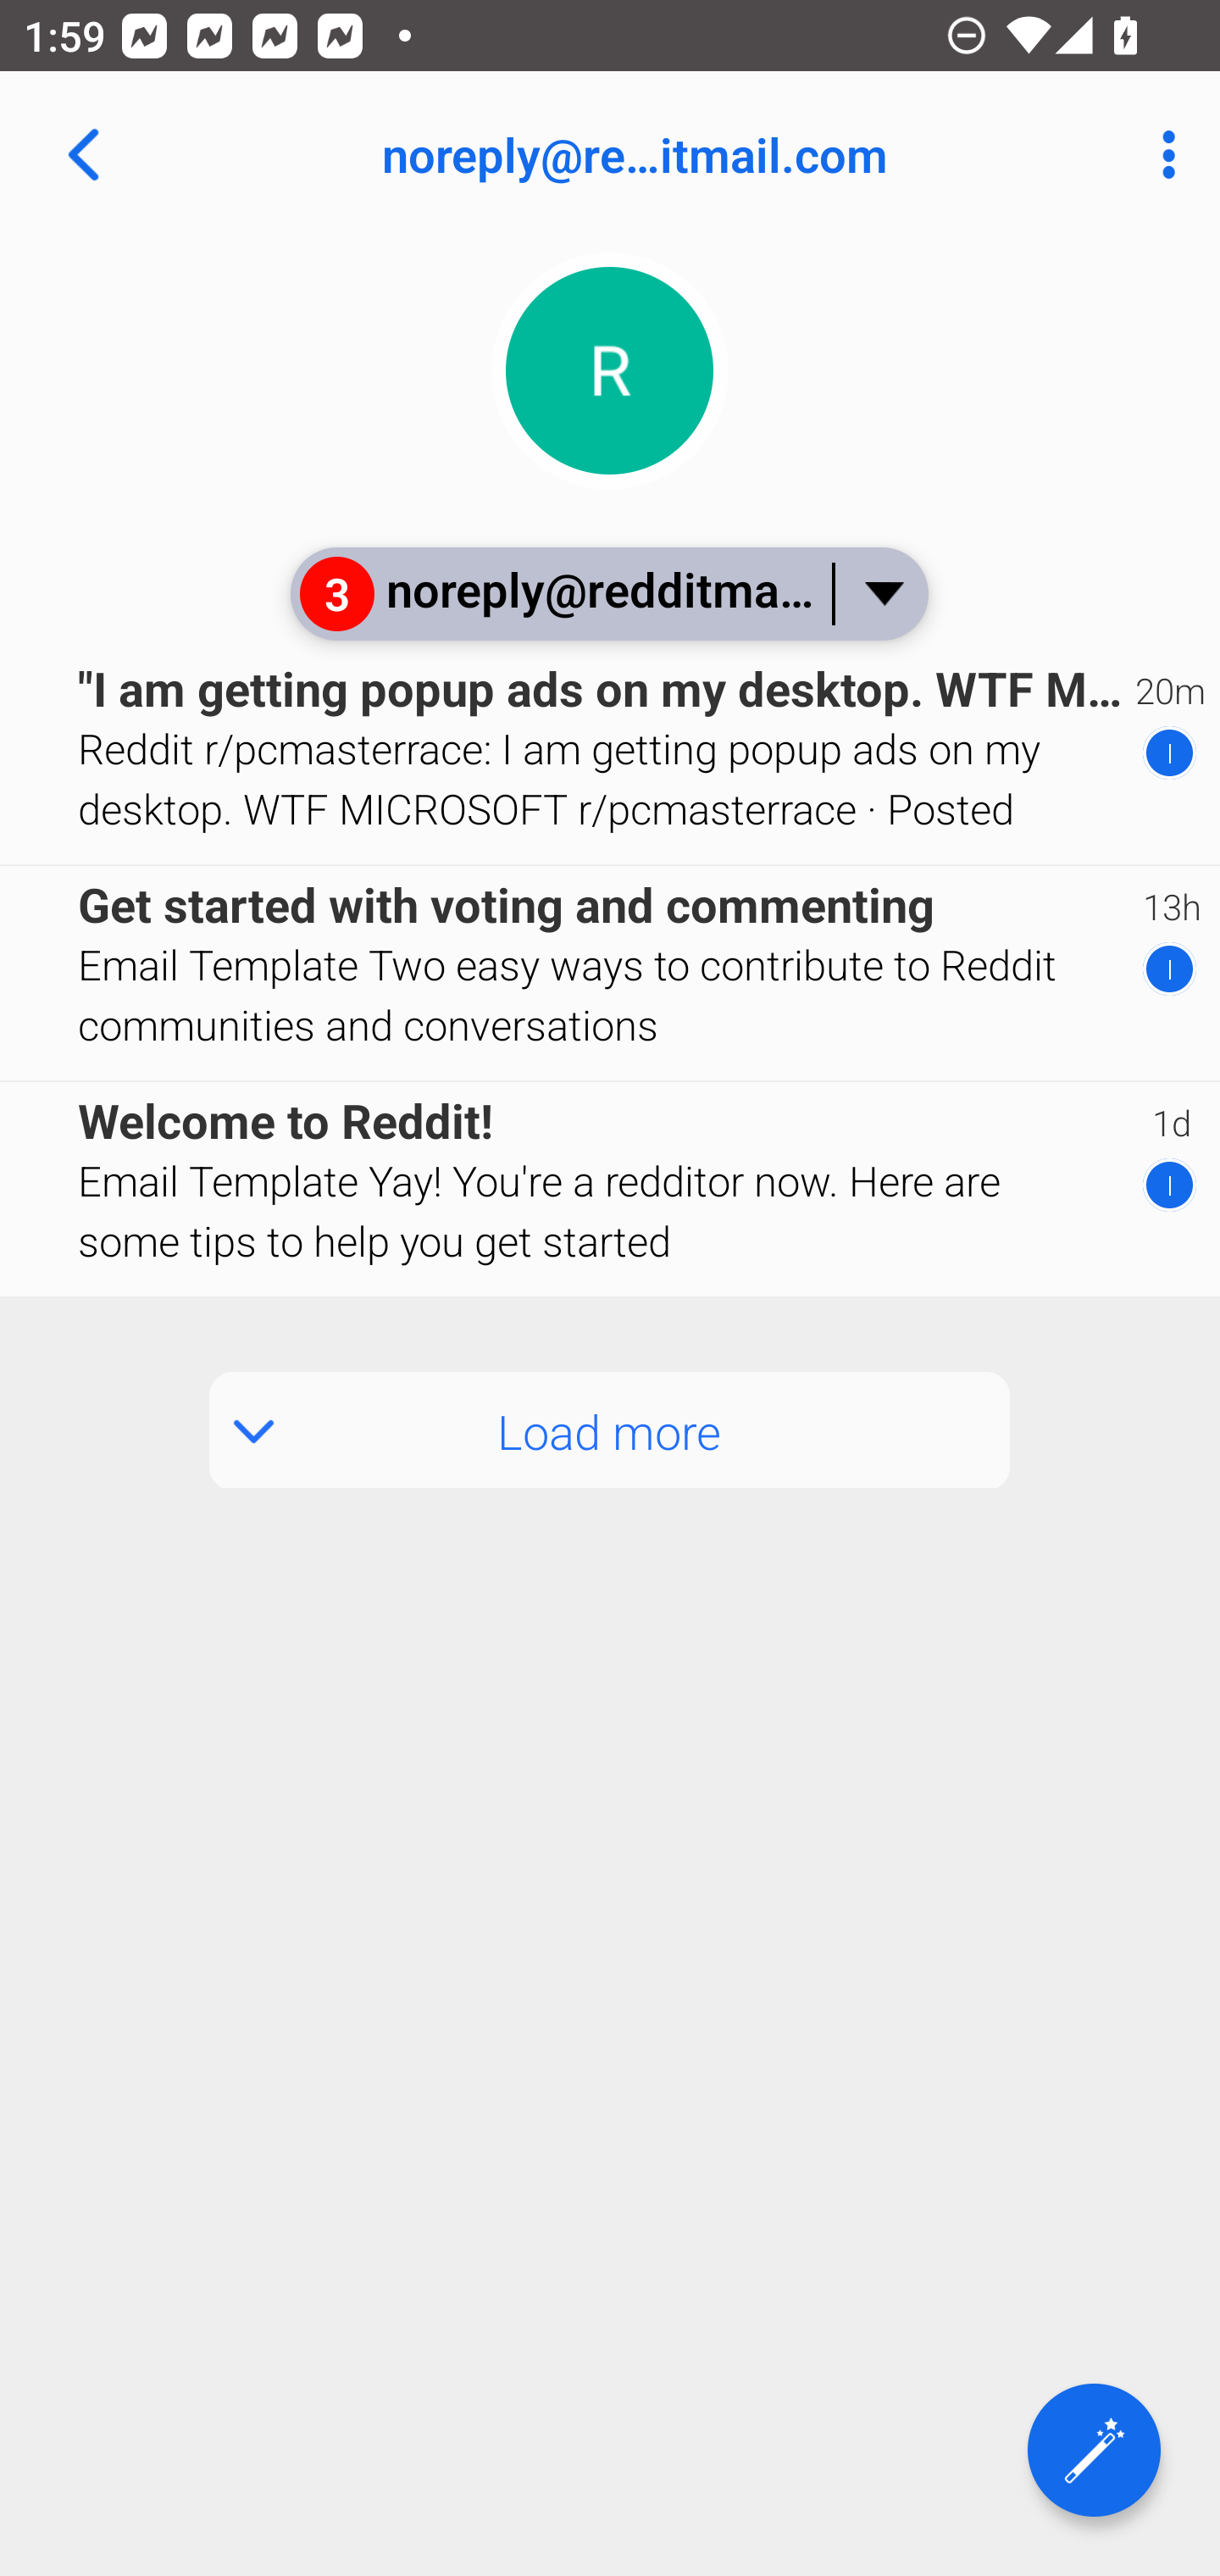 Image resolution: width=1220 pixels, height=2576 pixels. What do you see at coordinates (83, 154) in the screenshot?
I see `Navigate up` at bounding box center [83, 154].